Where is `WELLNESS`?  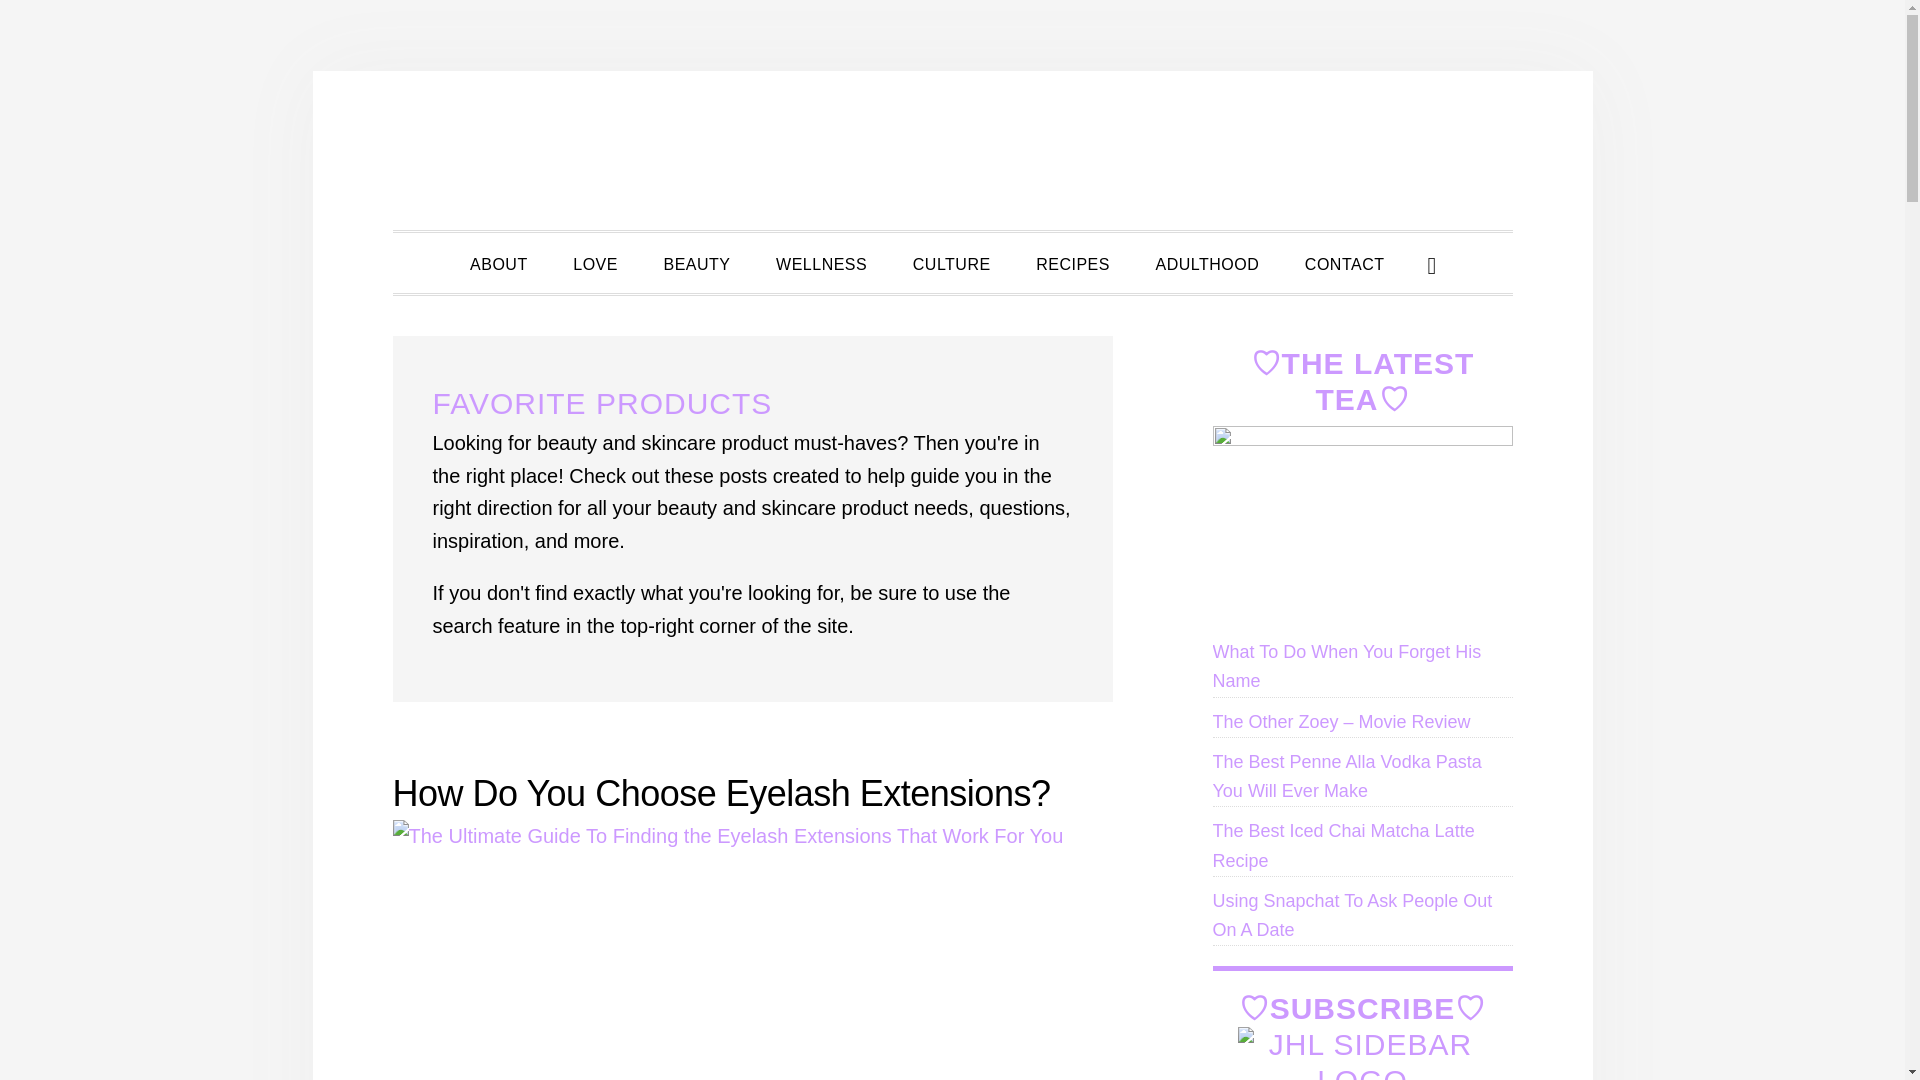 WELLNESS is located at coordinates (822, 262).